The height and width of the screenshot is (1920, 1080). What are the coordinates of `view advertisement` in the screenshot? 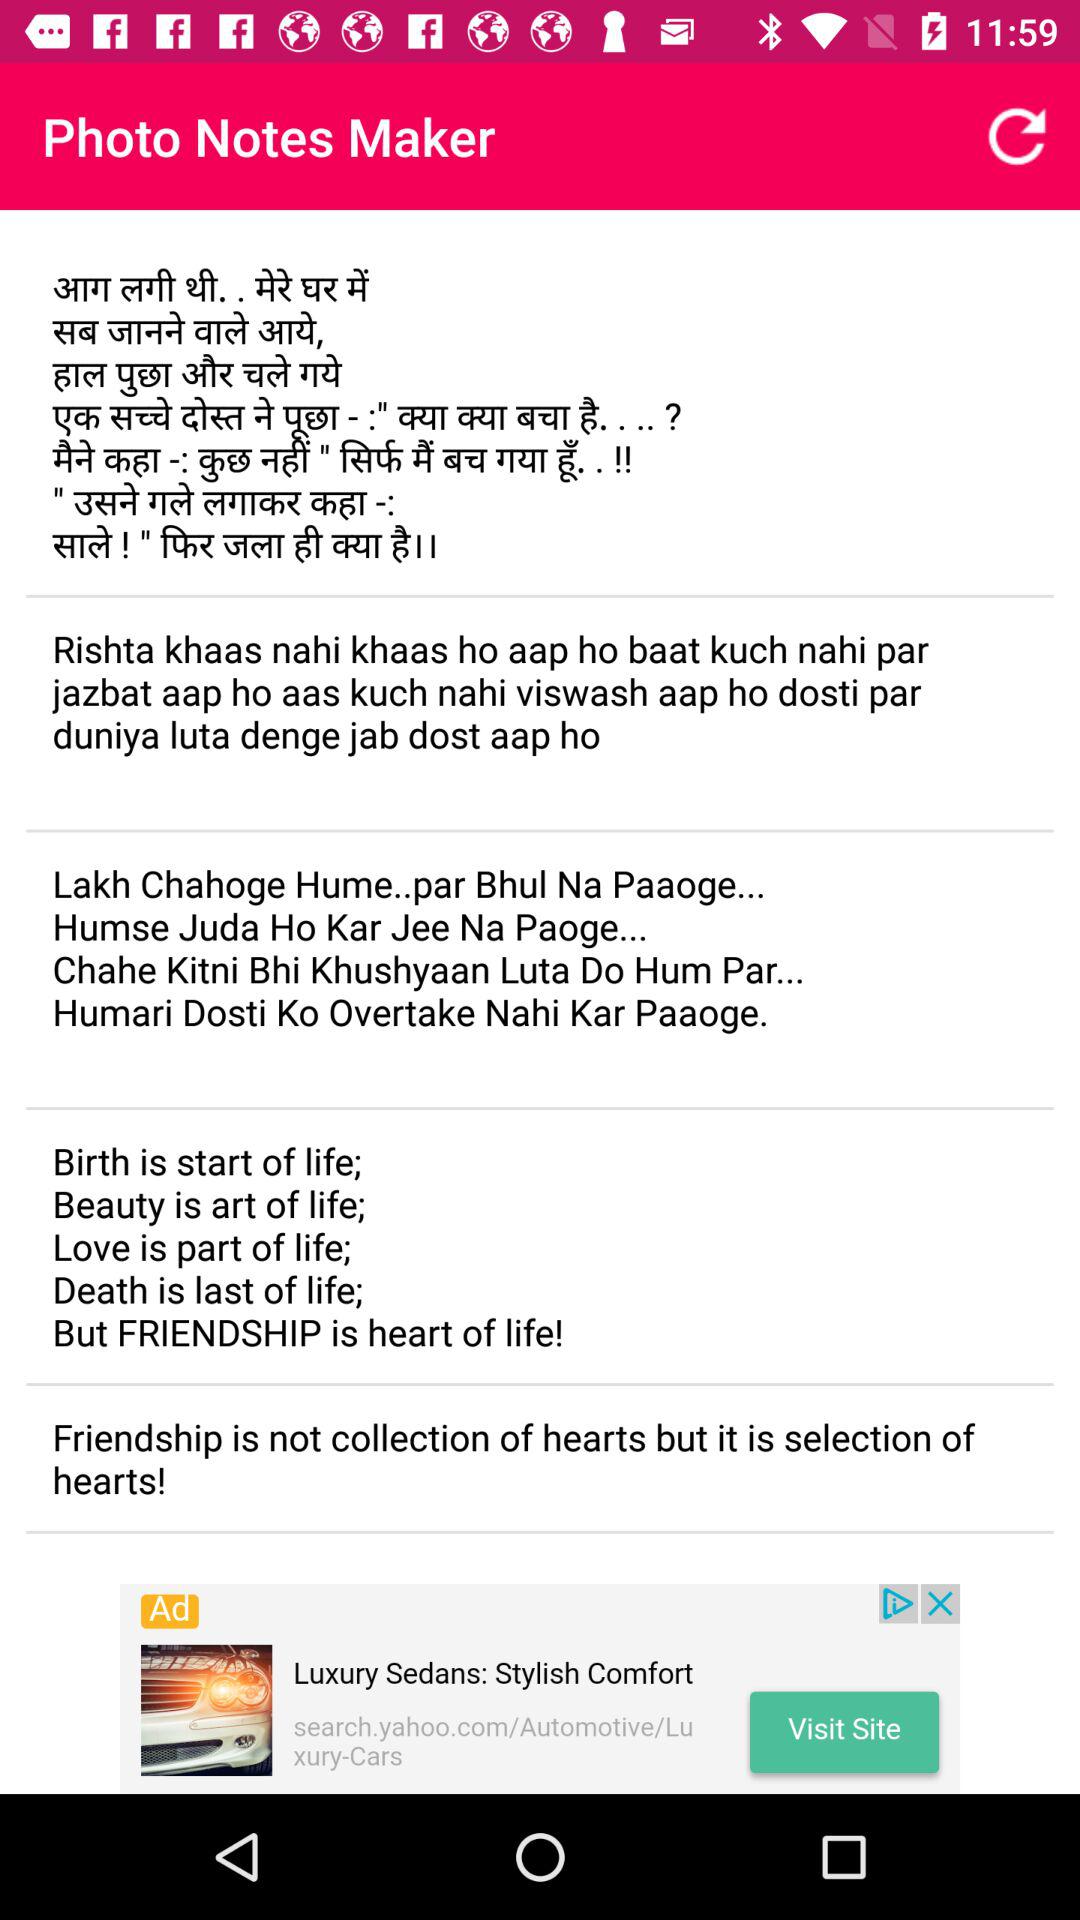 It's located at (540, 1689).